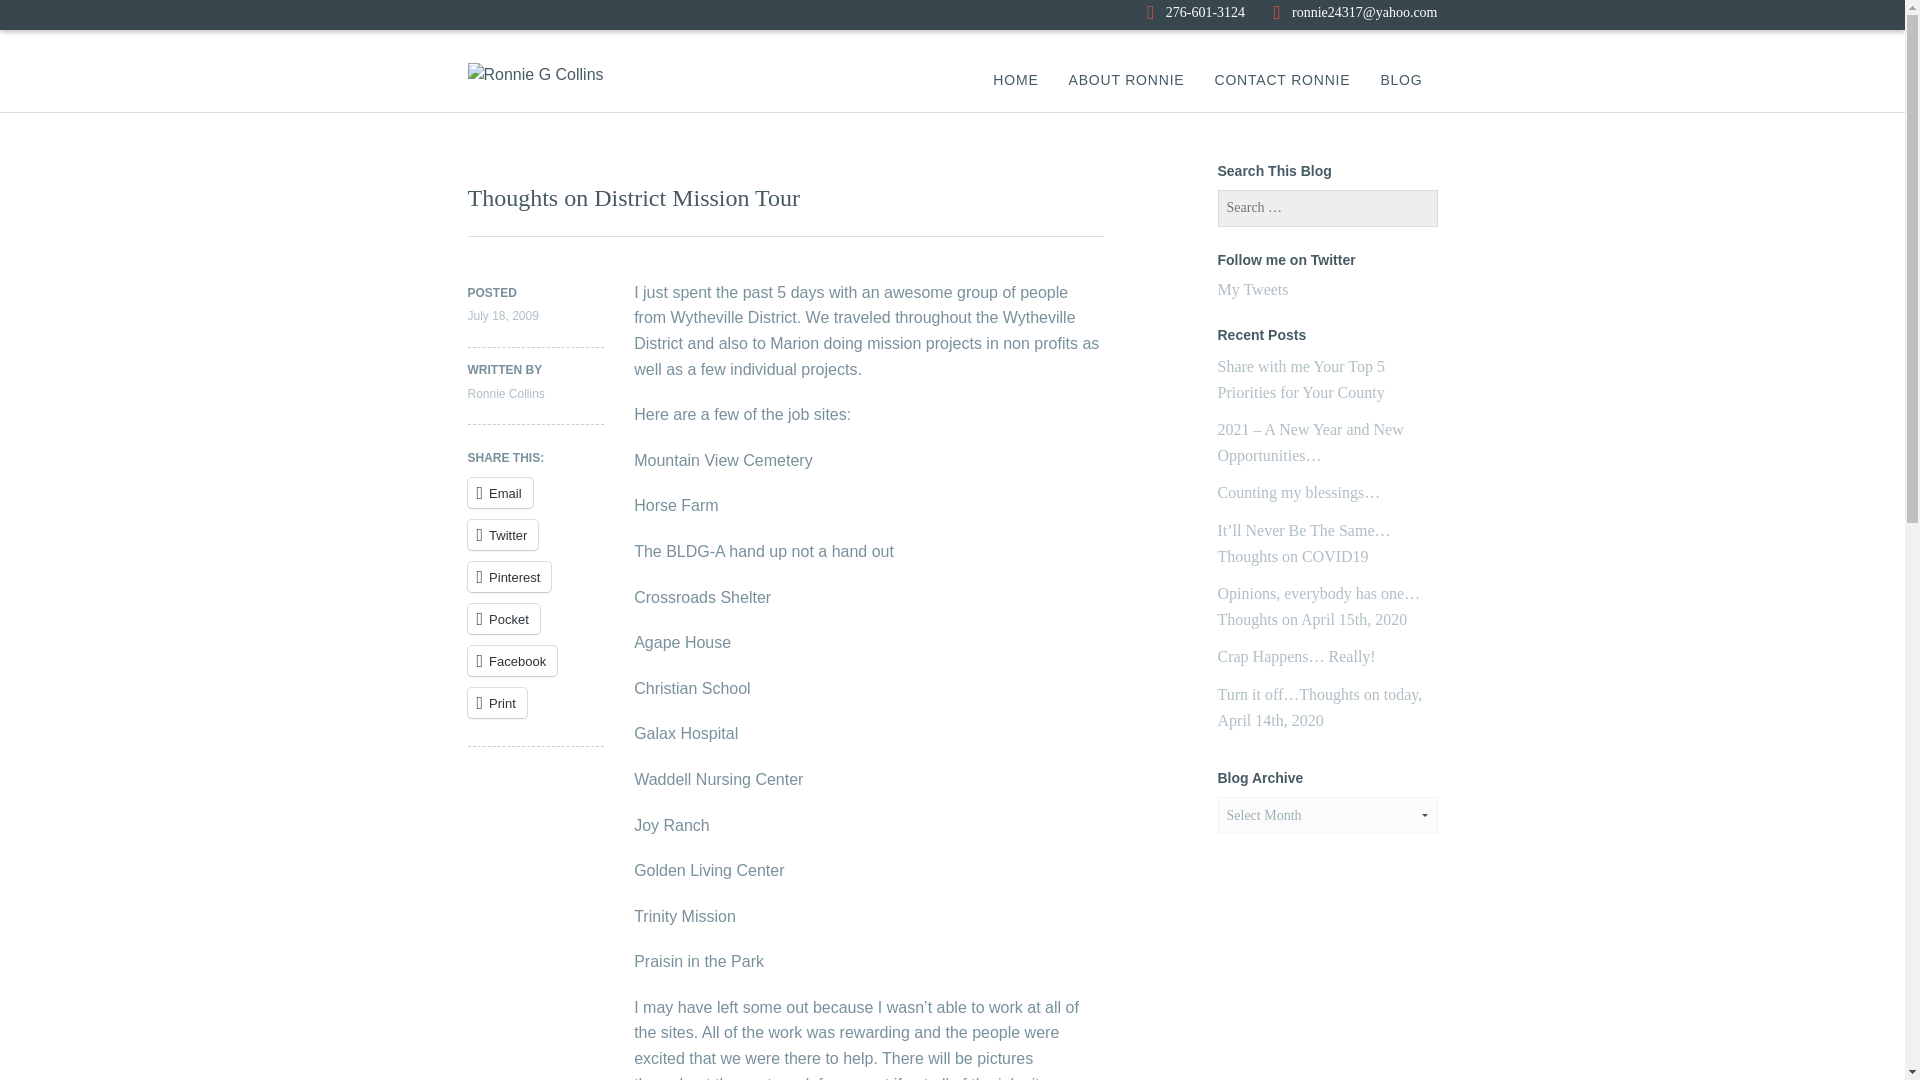 The width and height of the screenshot is (1920, 1080). Describe the element at coordinates (504, 618) in the screenshot. I see `Pocket` at that location.